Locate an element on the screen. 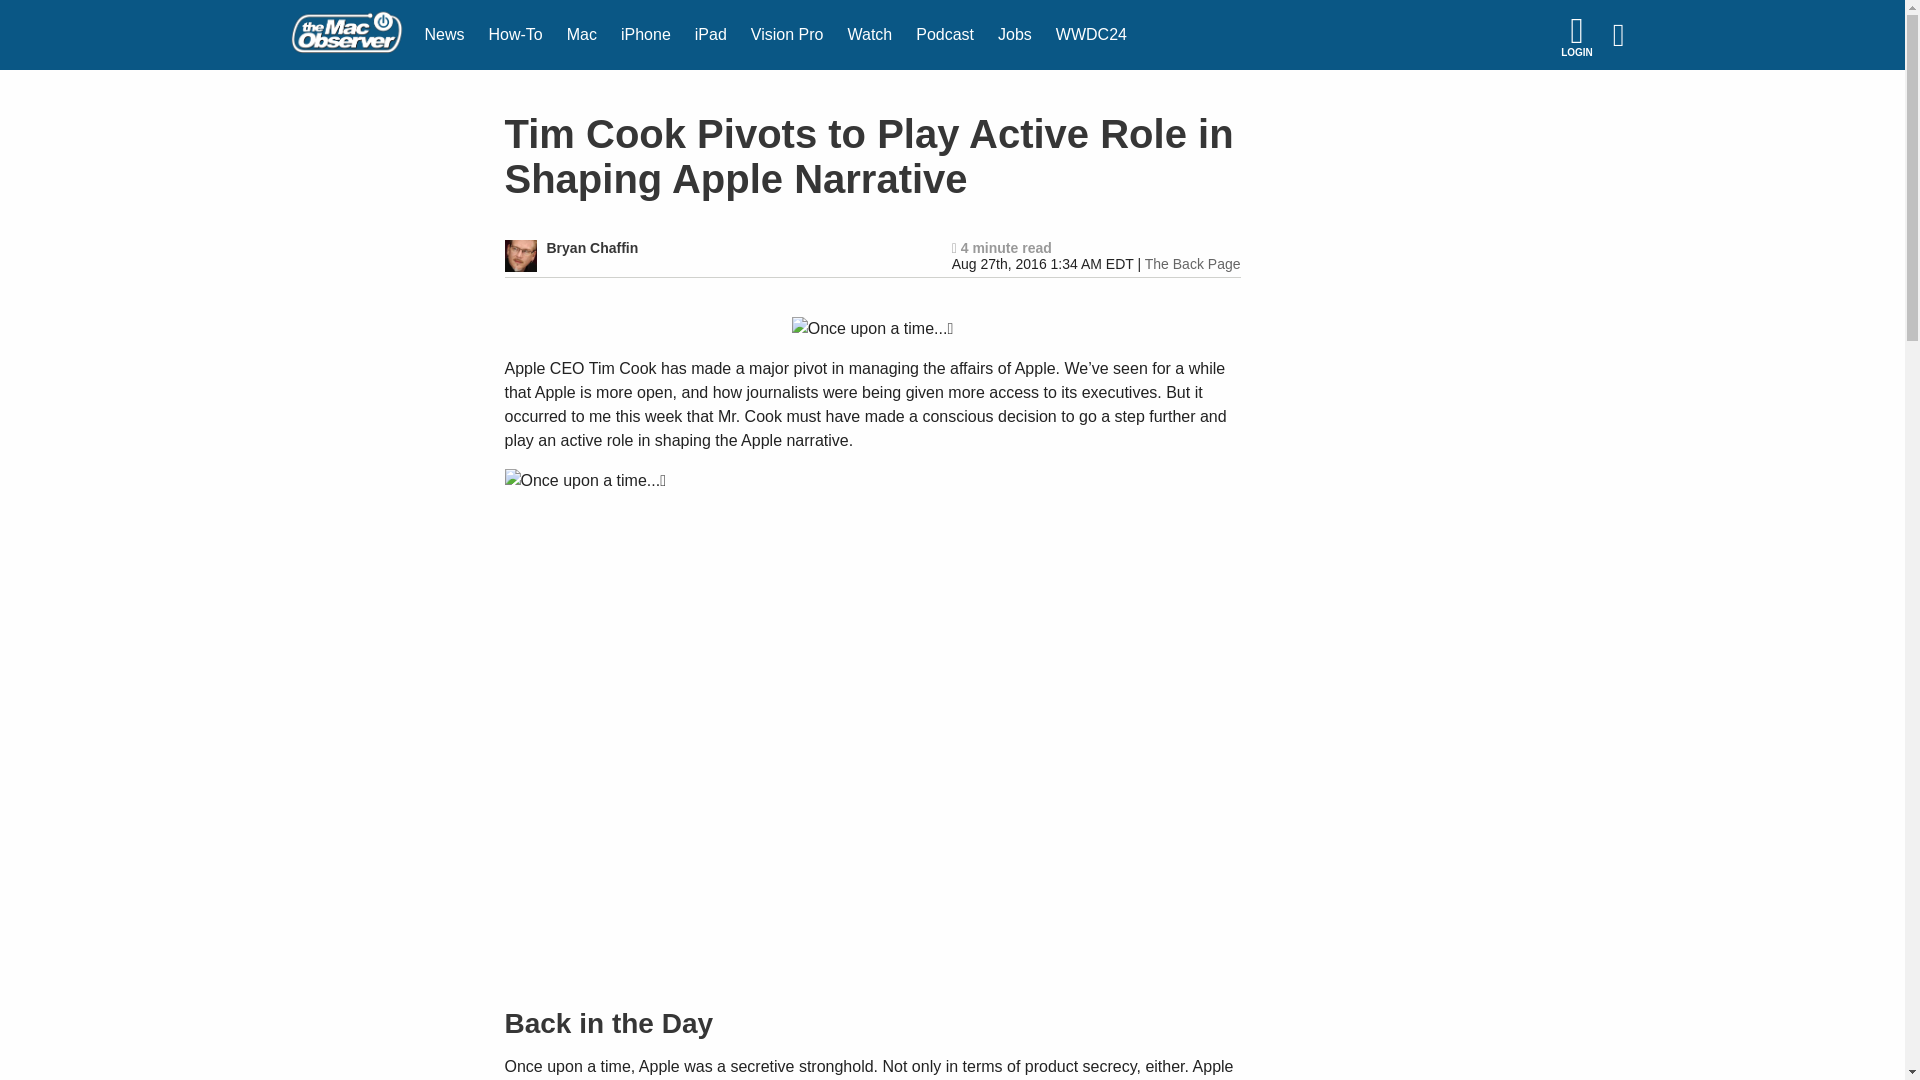 The height and width of the screenshot is (1080, 1920). WWDC24 is located at coordinates (1091, 35).